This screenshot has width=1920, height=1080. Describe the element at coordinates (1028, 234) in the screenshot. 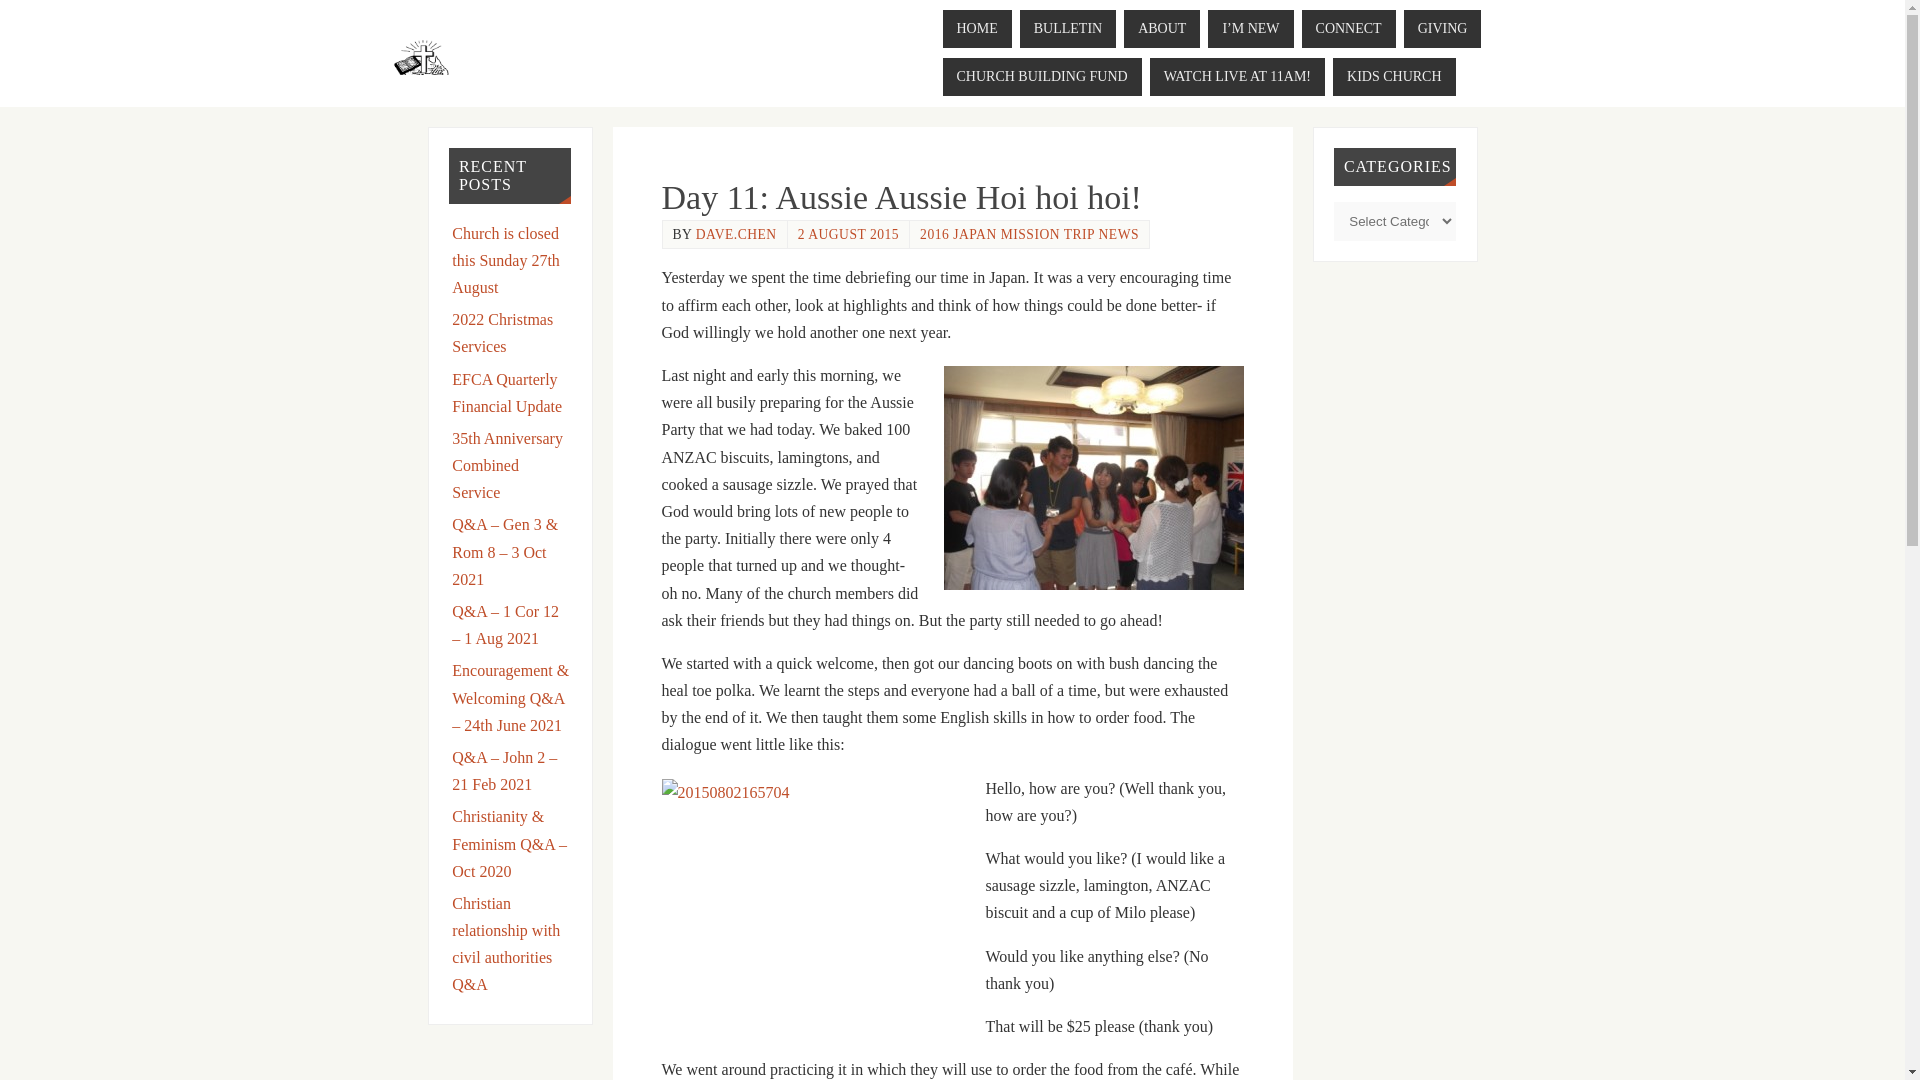

I see `2016 JAPAN MISSION TRIP NEWS` at that location.